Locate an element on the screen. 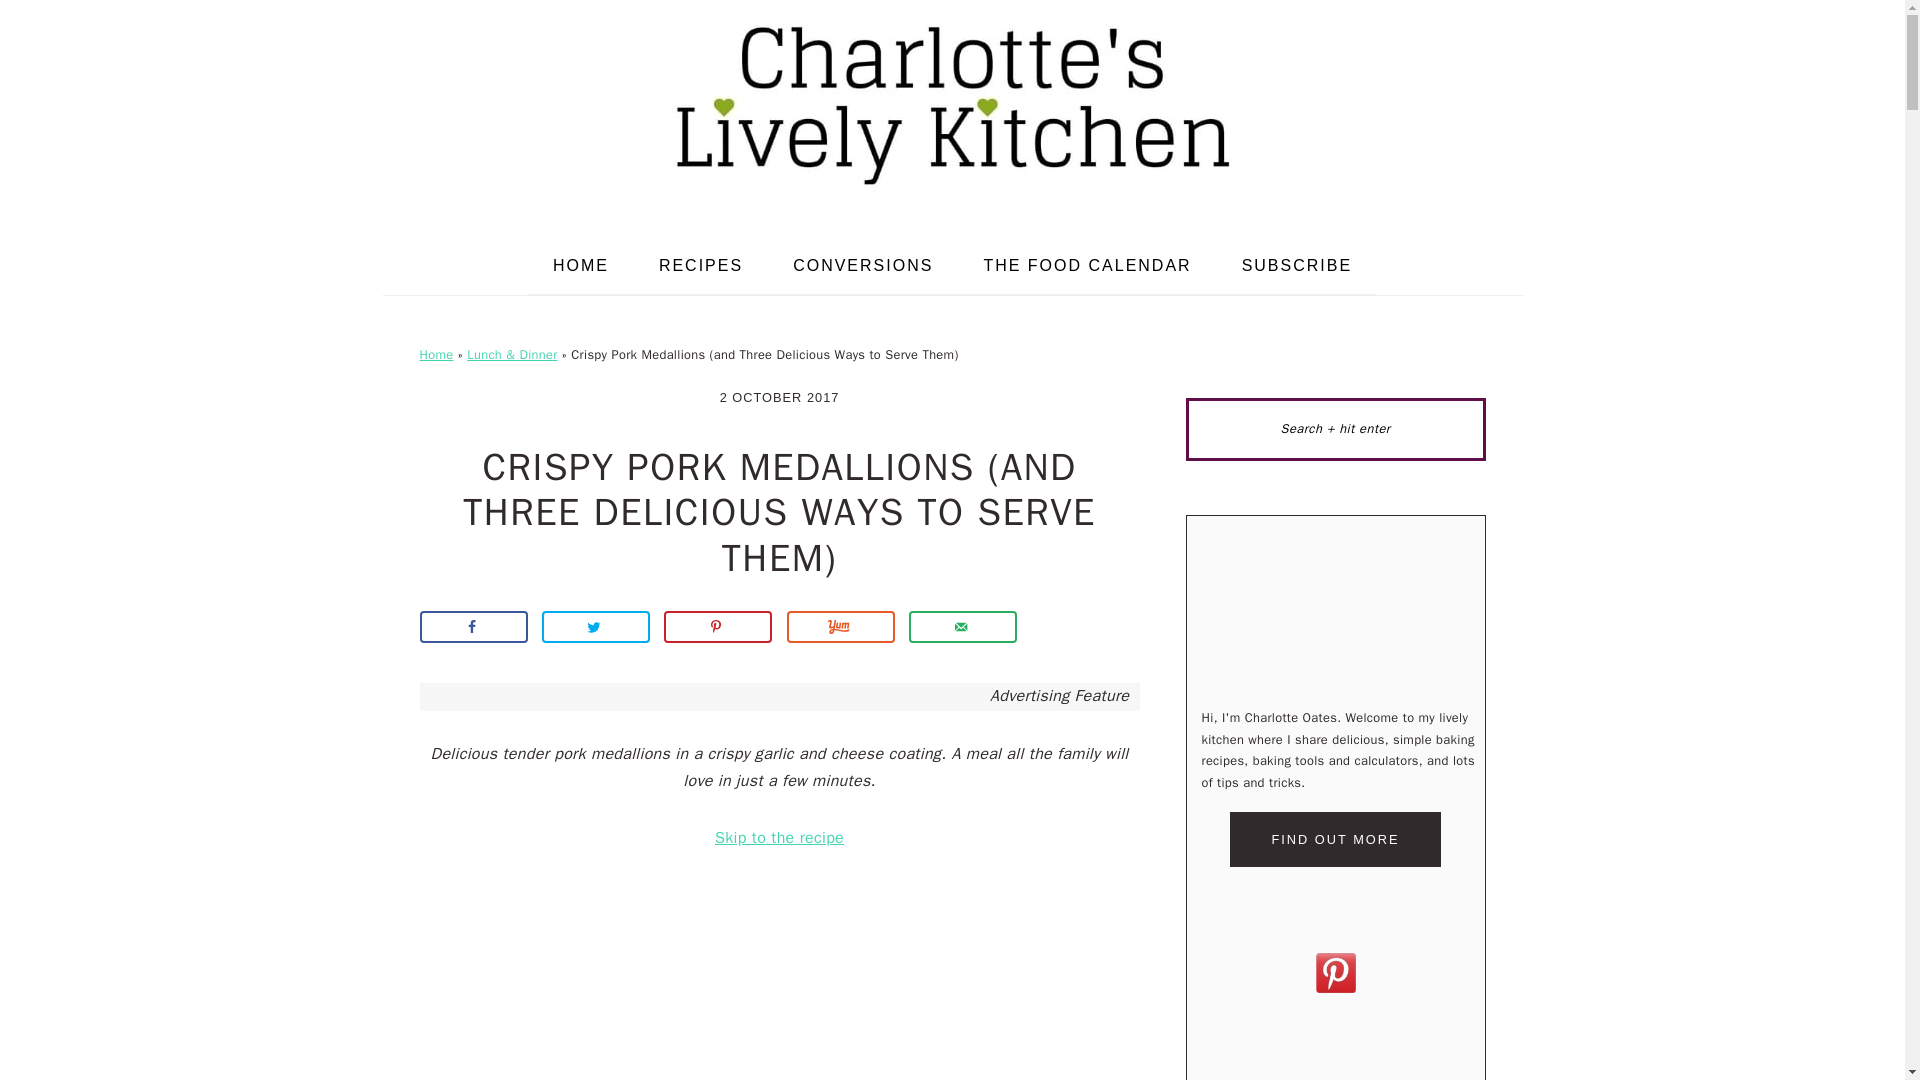  CONVERSIONS is located at coordinates (863, 265).